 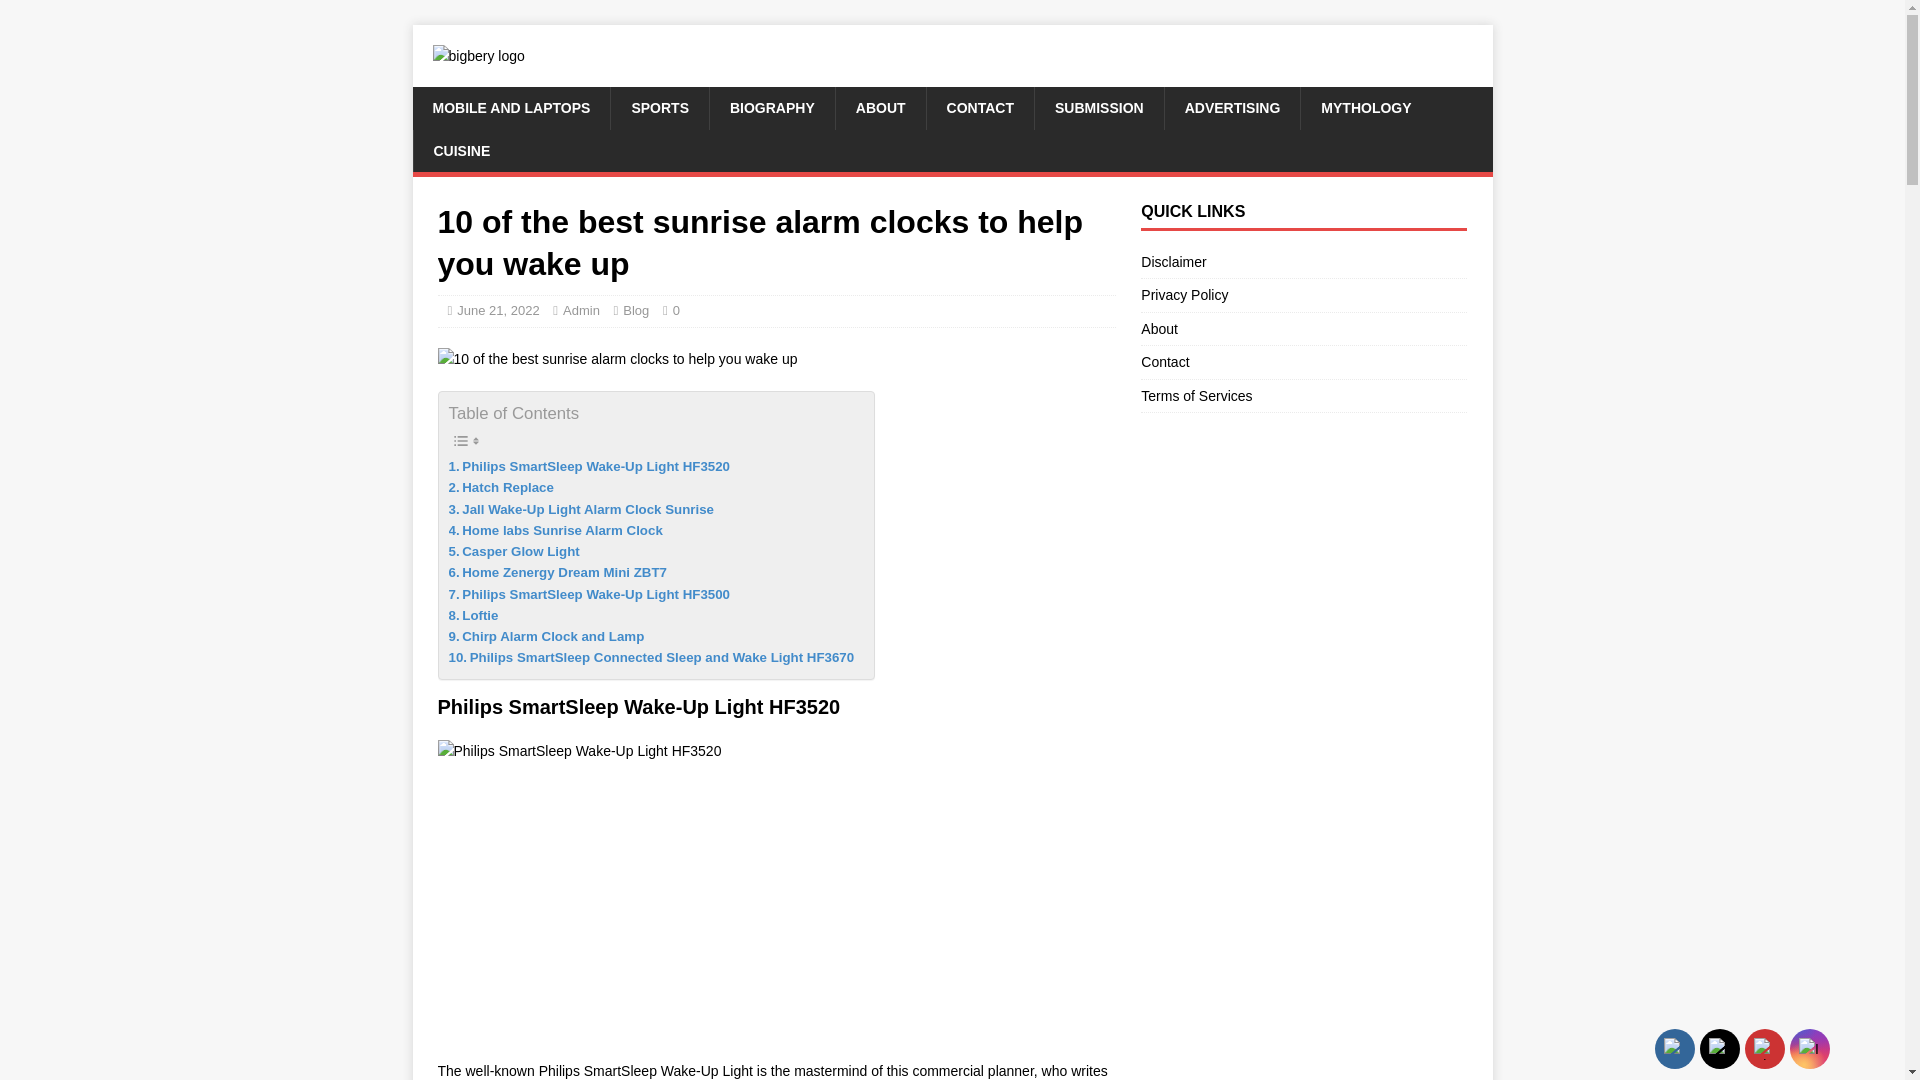 What do you see at coordinates (1303, 328) in the screenshot?
I see `About` at bounding box center [1303, 328].